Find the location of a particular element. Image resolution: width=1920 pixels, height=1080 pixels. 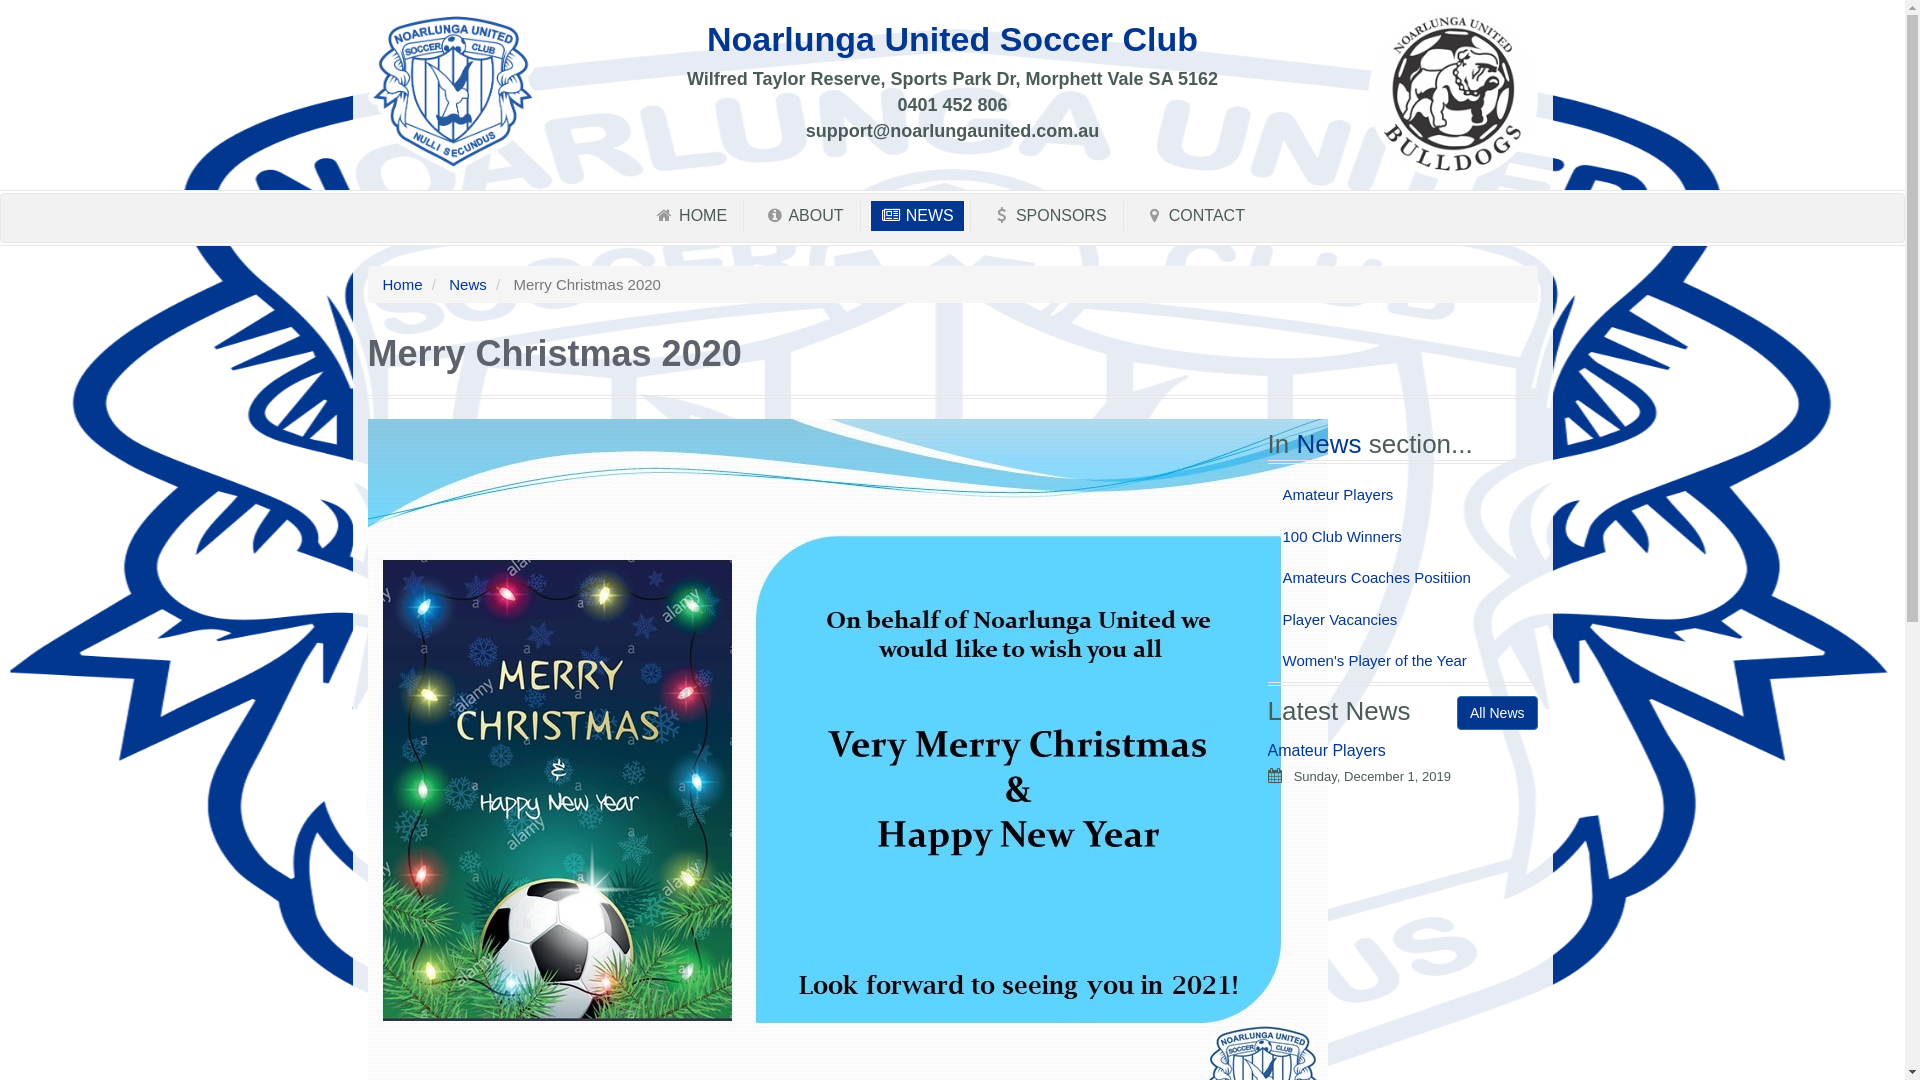

Noarlunga United Soccer Club is located at coordinates (952, 39).